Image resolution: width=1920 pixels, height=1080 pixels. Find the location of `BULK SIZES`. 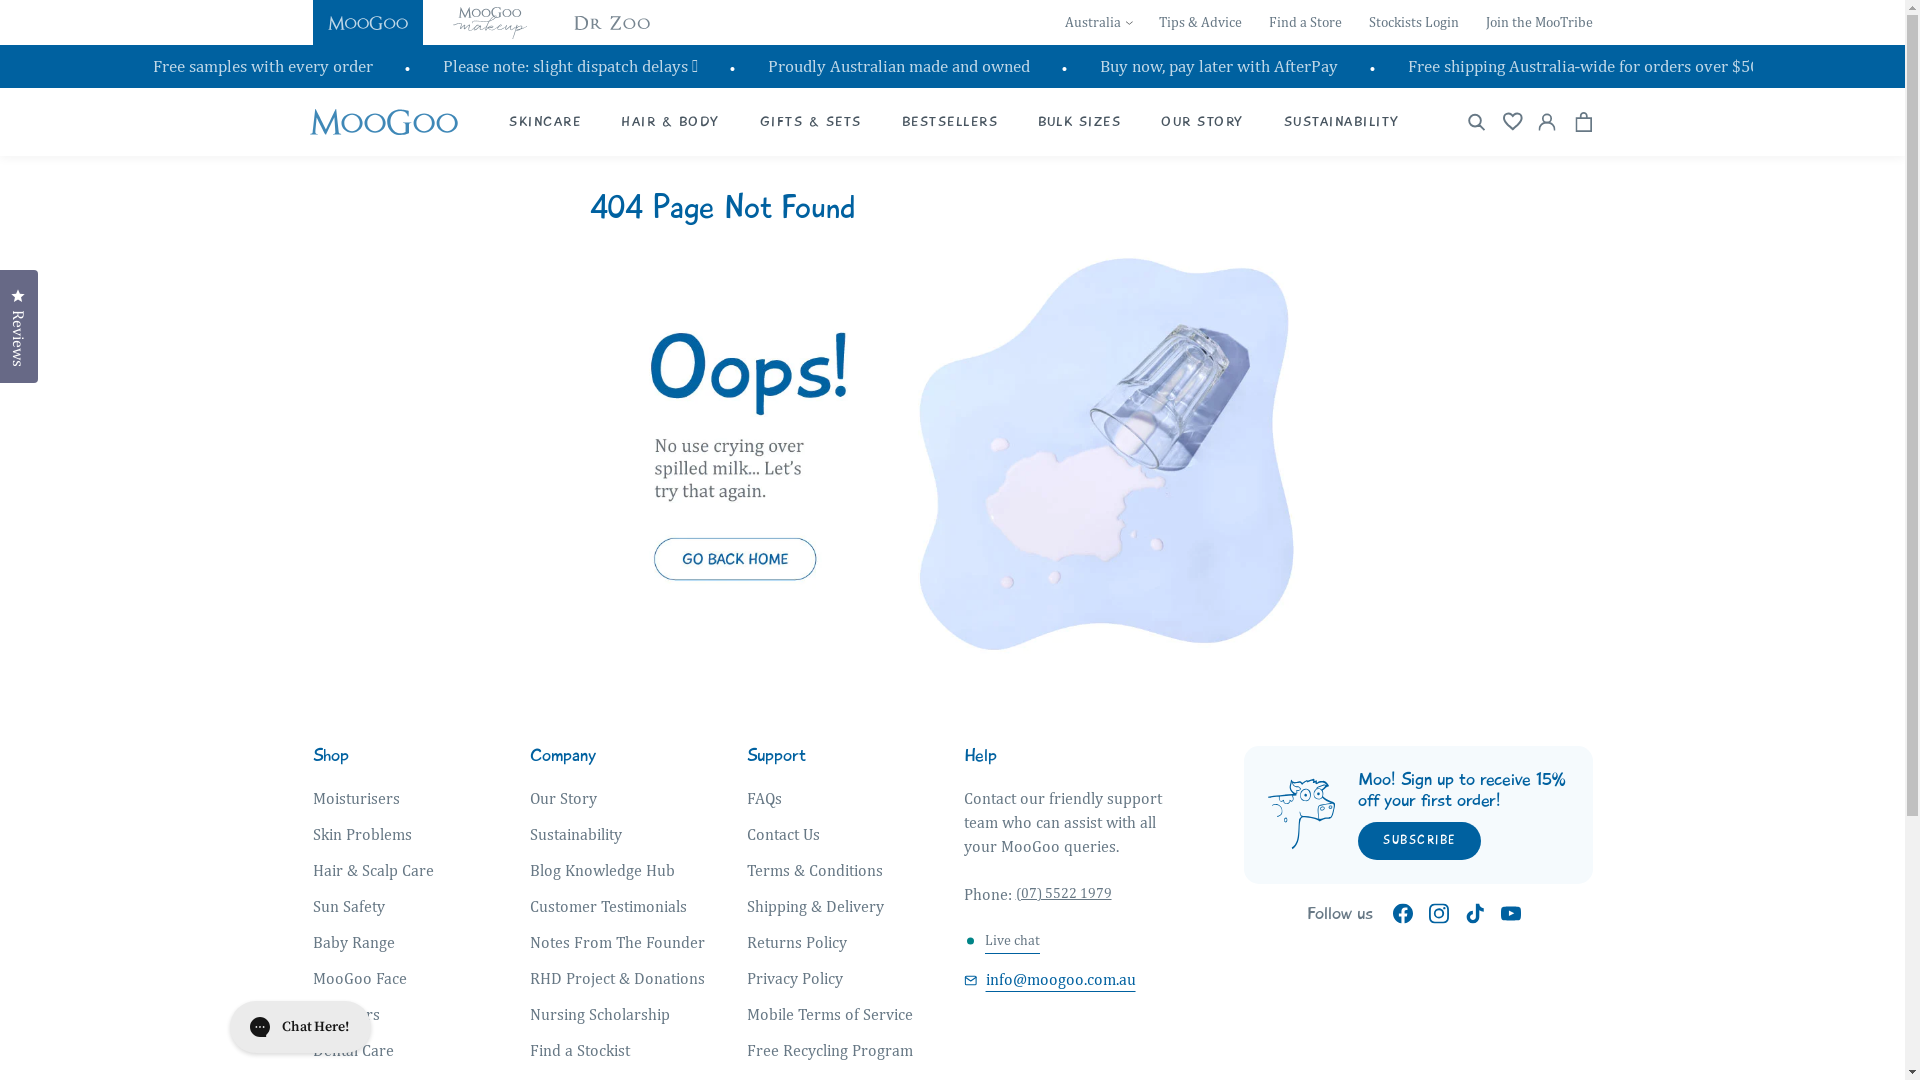

BULK SIZES is located at coordinates (1080, 122).